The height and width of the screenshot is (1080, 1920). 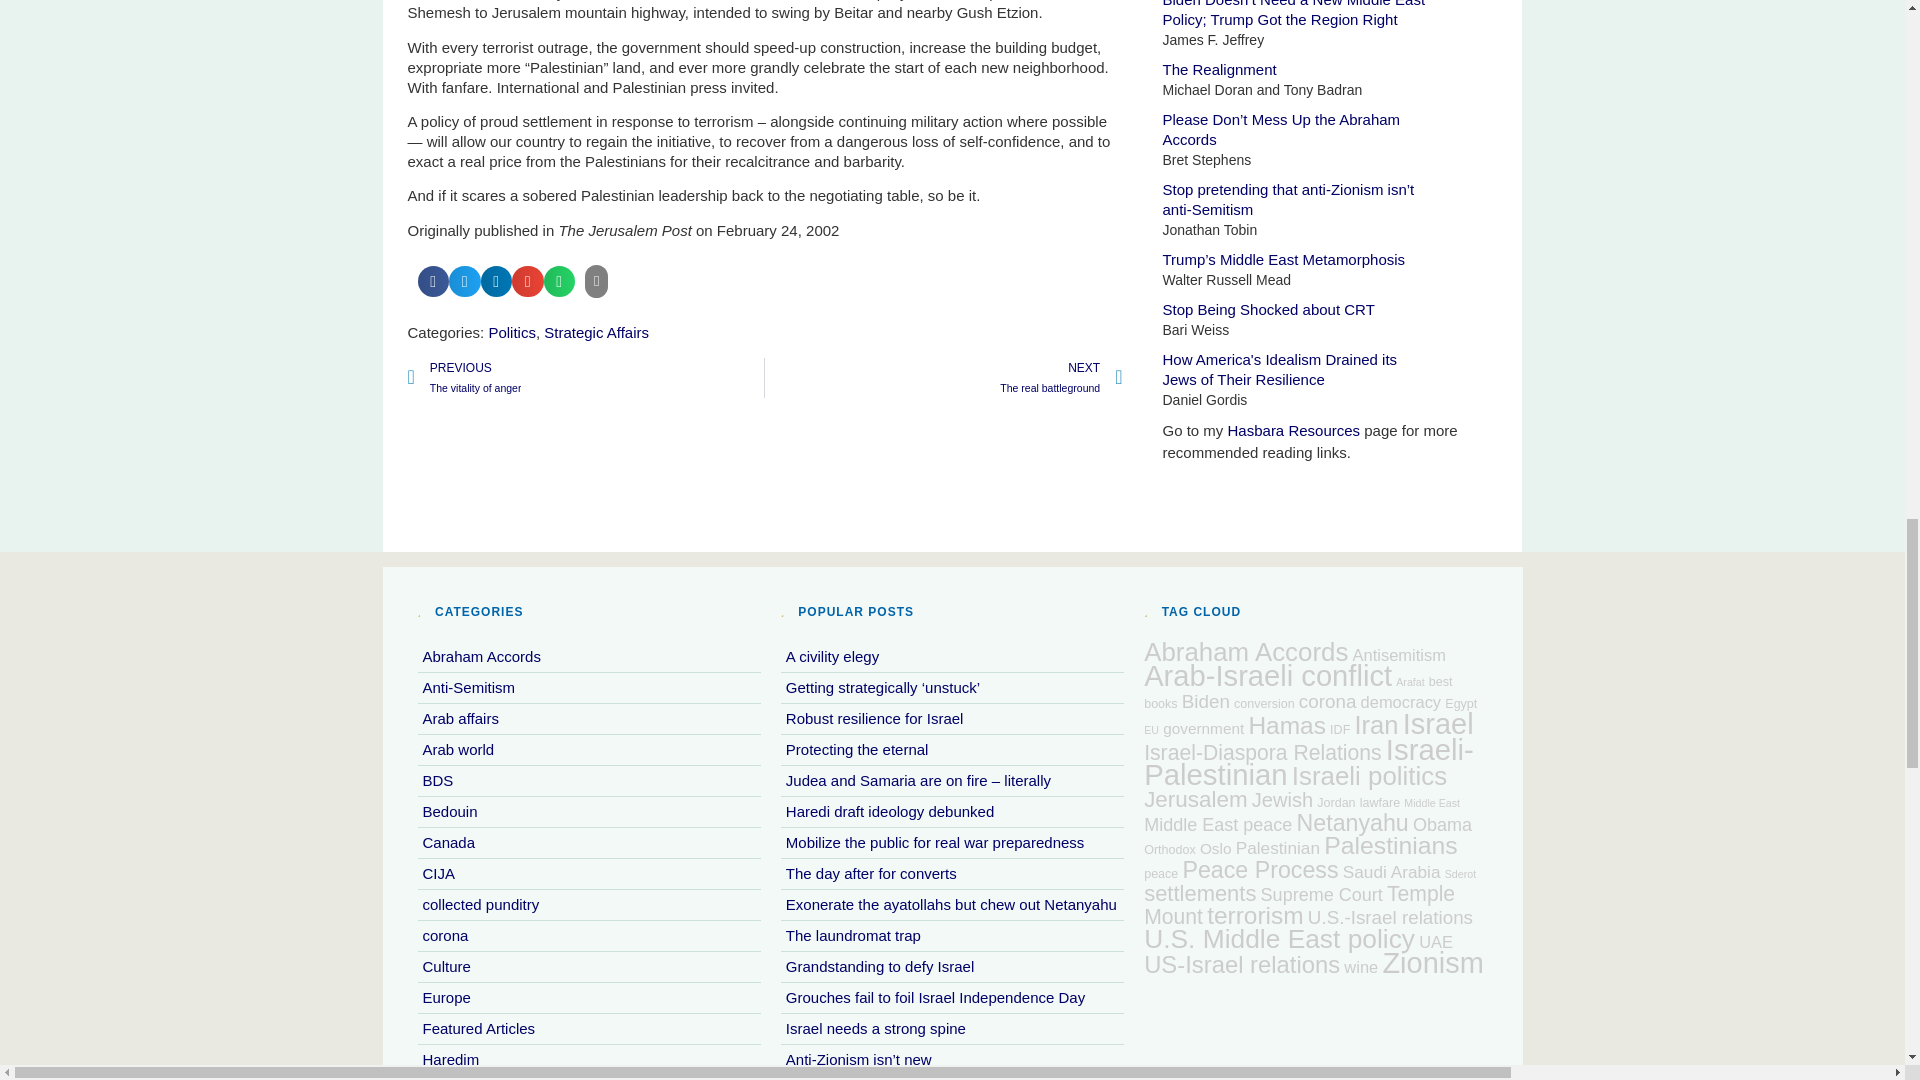 What do you see at coordinates (586, 378) in the screenshot?
I see `Strategic Affairs` at bounding box center [586, 378].